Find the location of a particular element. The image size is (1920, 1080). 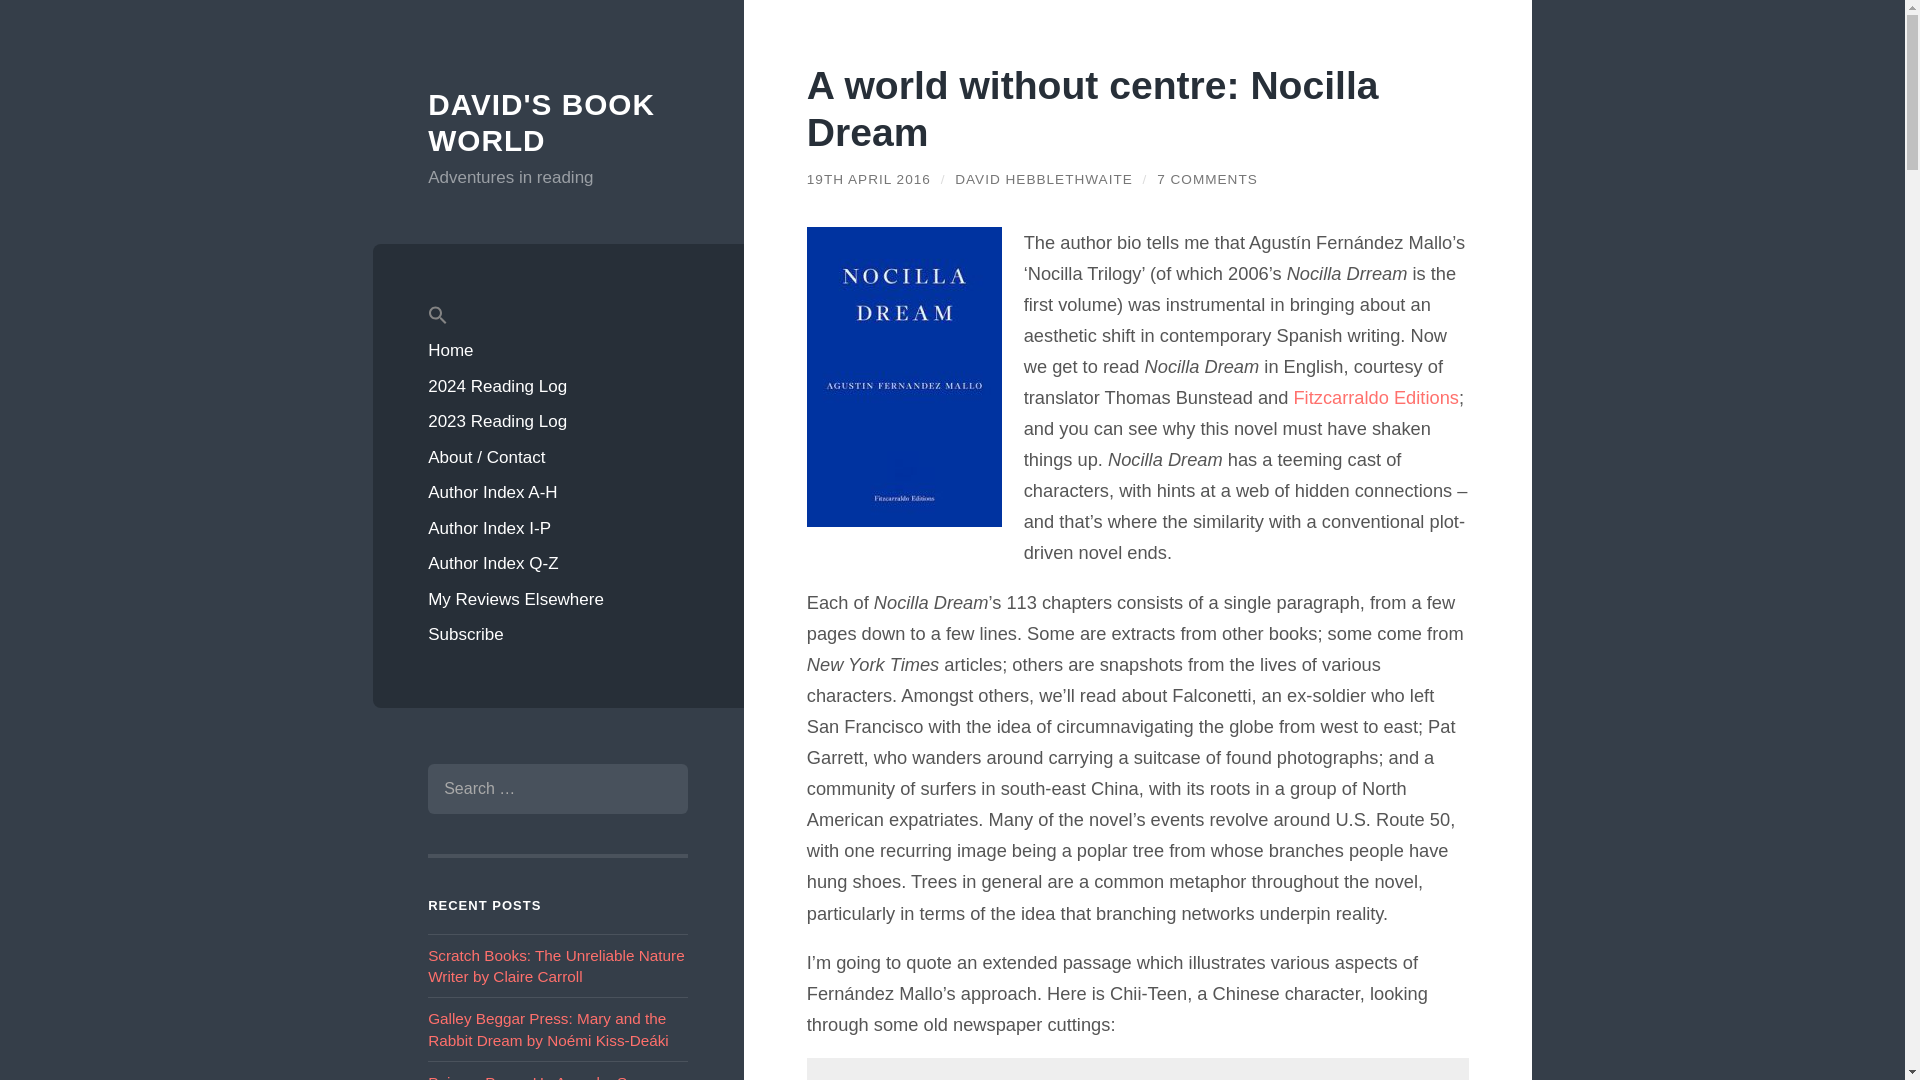

Author Index Q-Z is located at coordinates (558, 564).